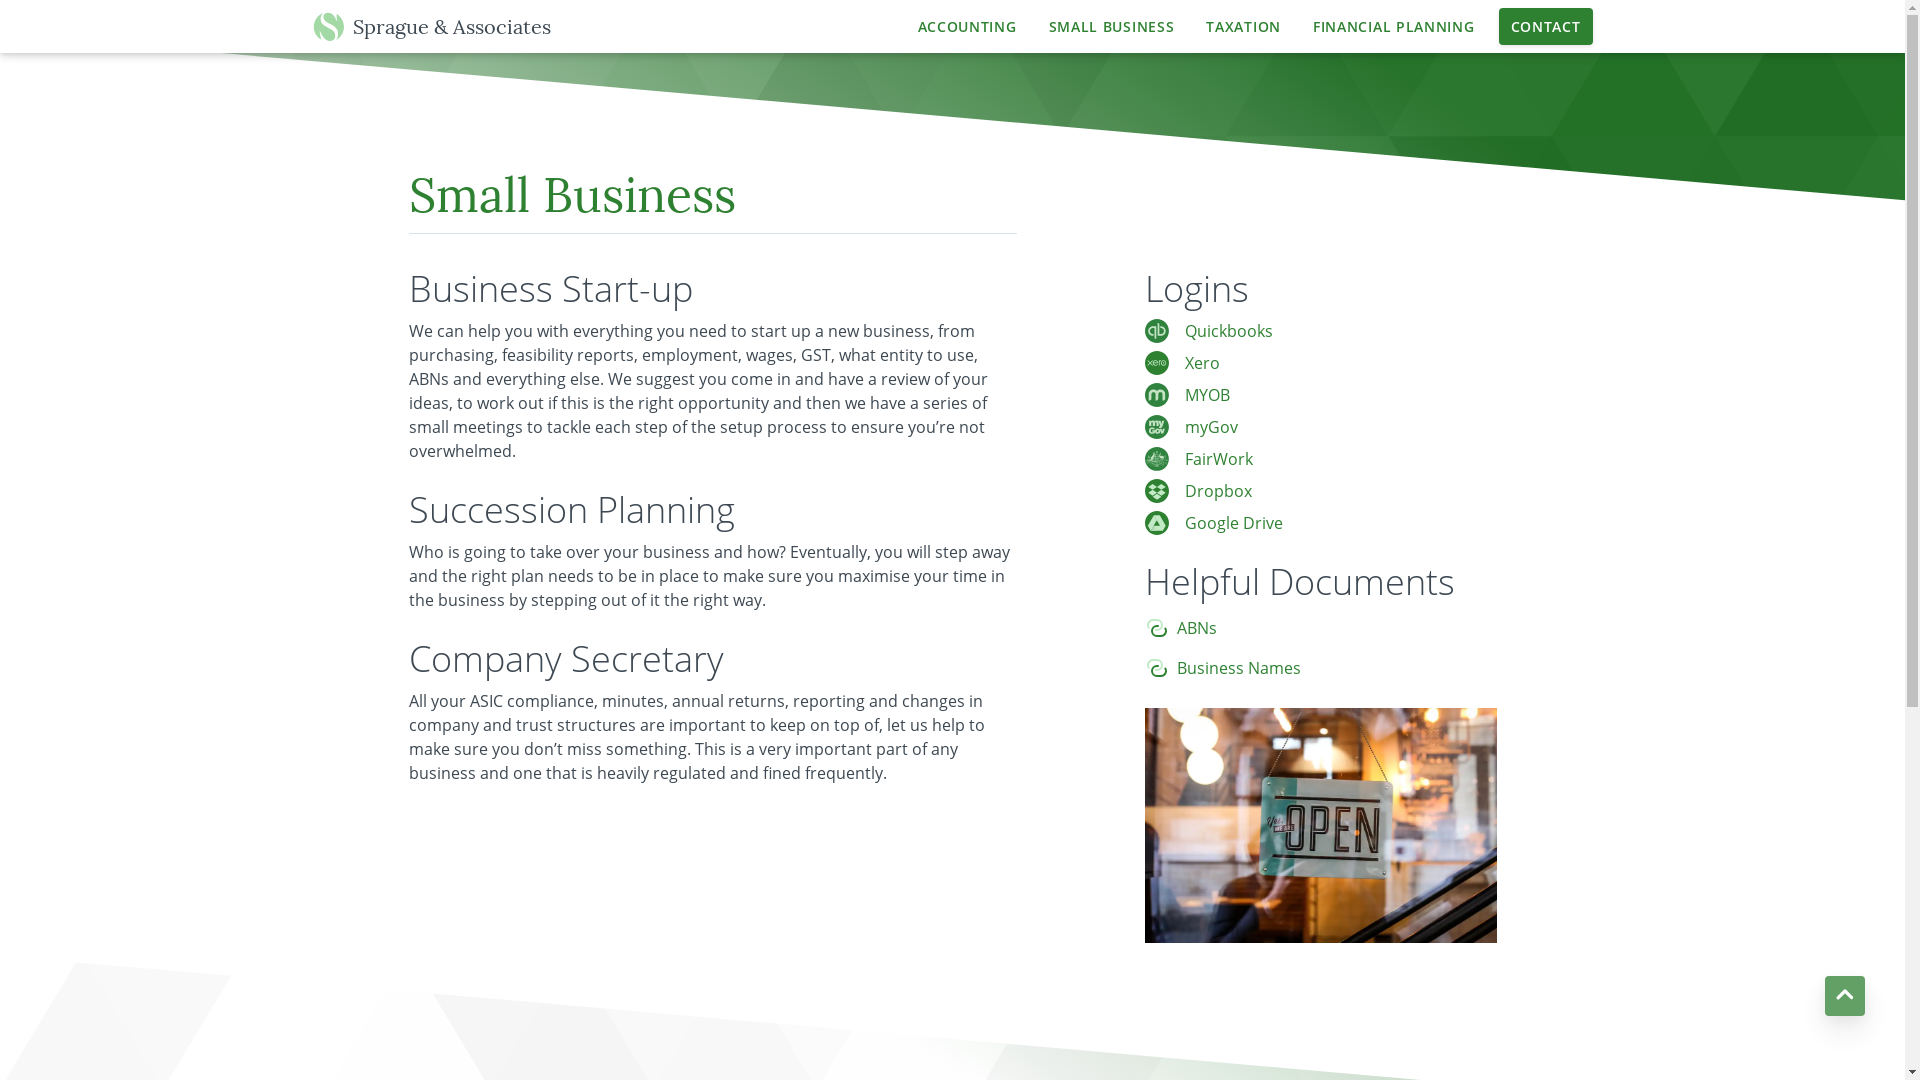  I want to click on CONTACT, so click(1546, 26).